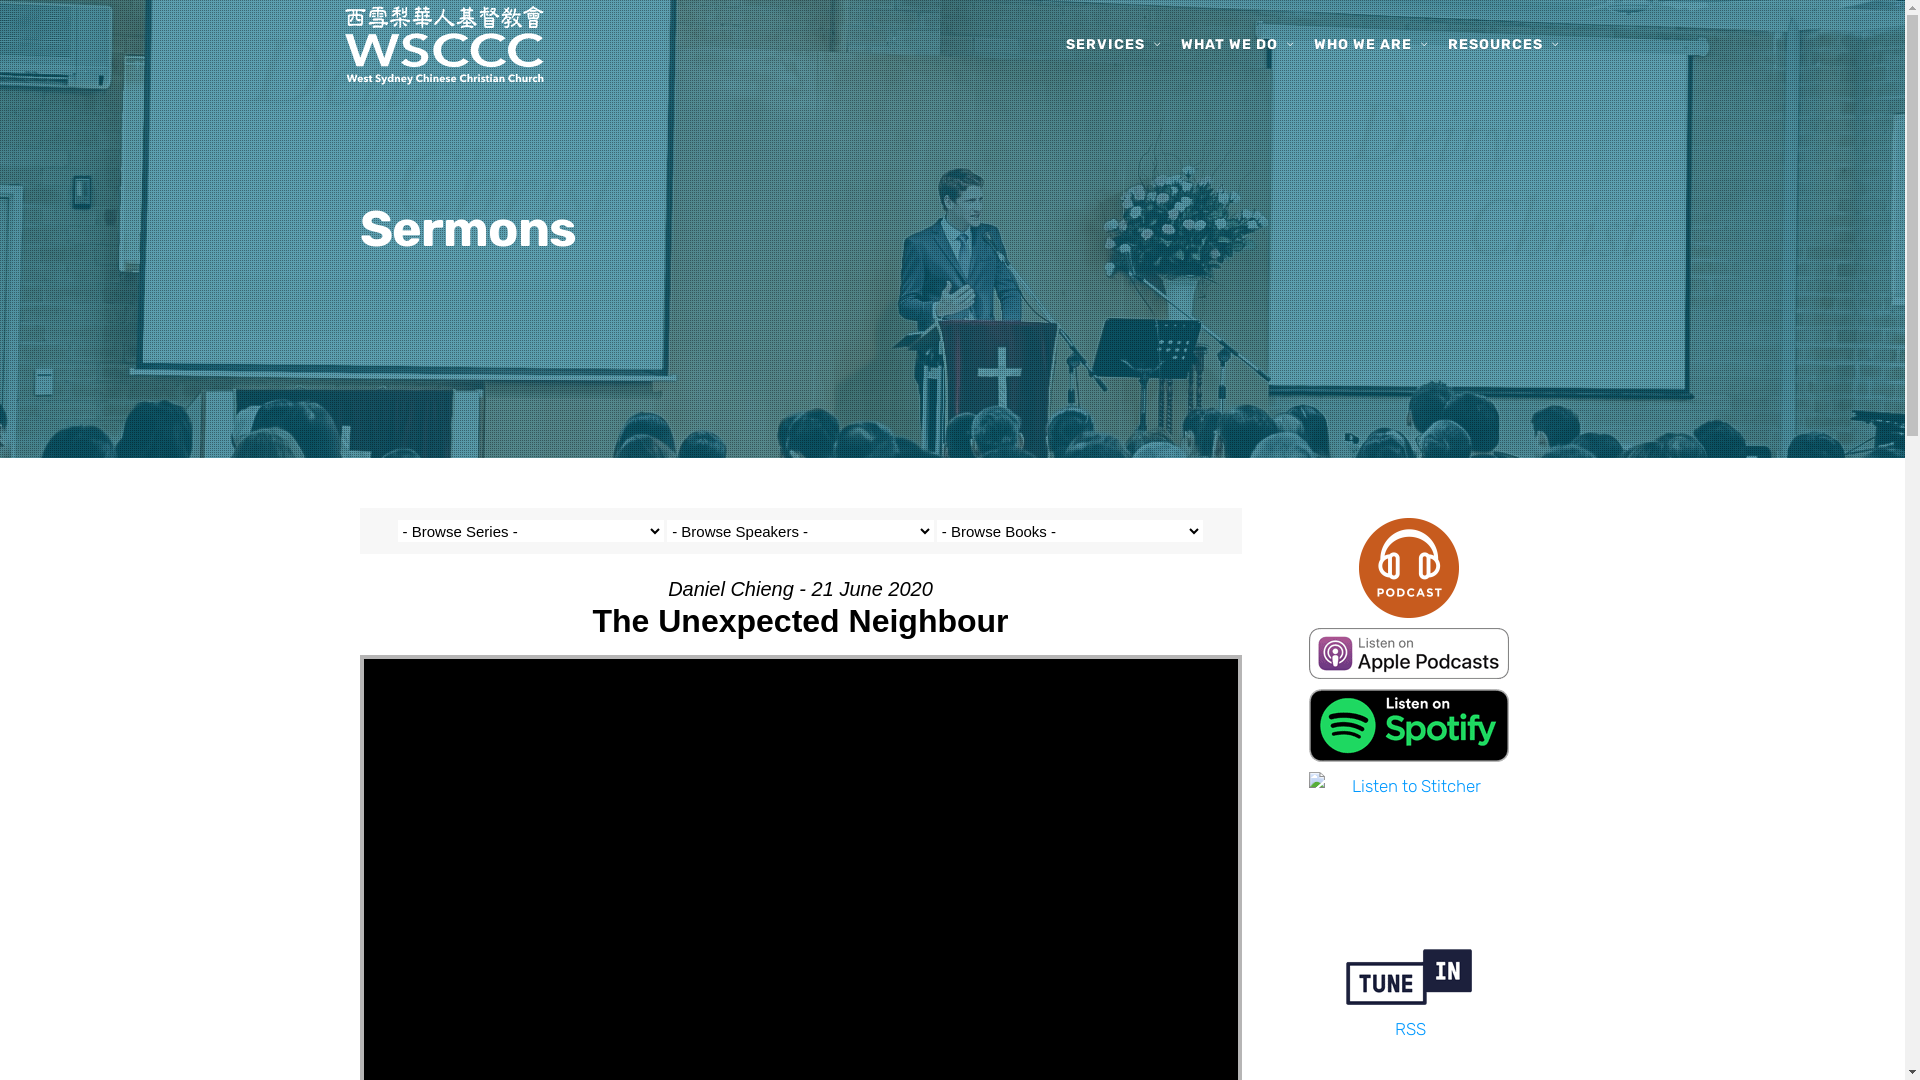 The width and height of the screenshot is (1920, 1080). Describe the element at coordinates (1363, 45) in the screenshot. I see `WHO WE ARE` at that location.